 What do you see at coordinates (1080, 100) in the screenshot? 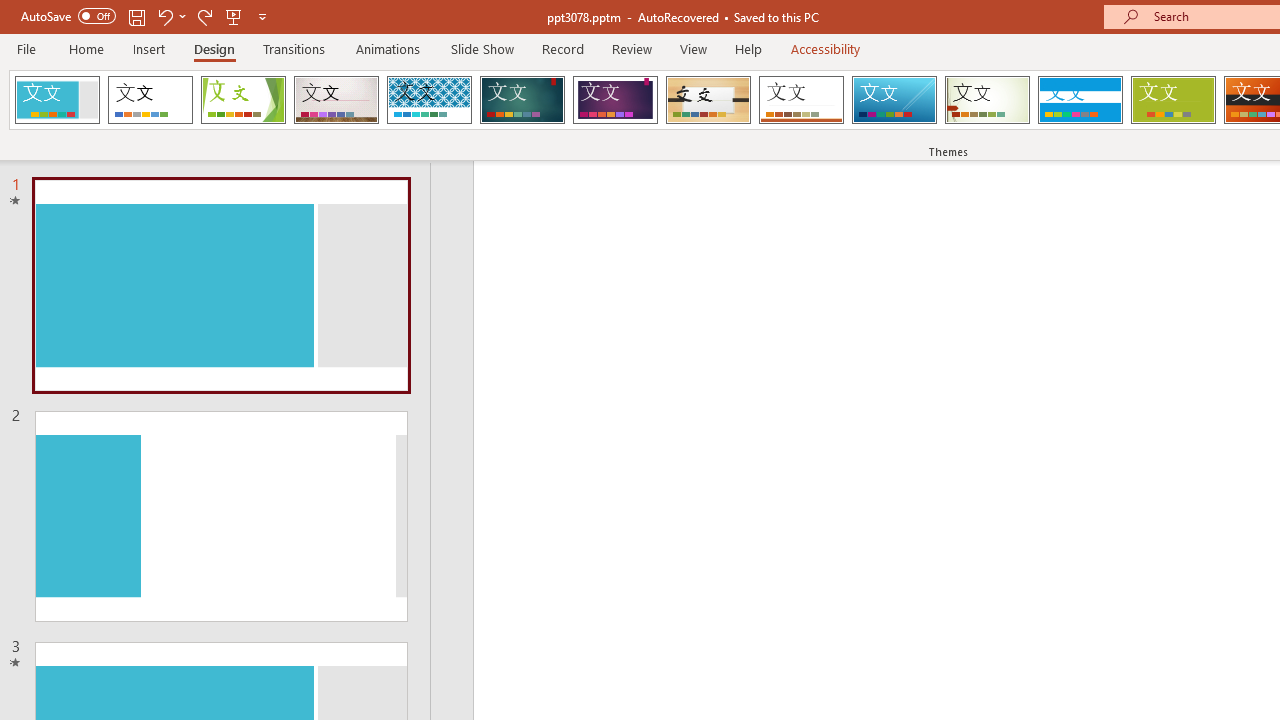
I see `Banded` at bounding box center [1080, 100].